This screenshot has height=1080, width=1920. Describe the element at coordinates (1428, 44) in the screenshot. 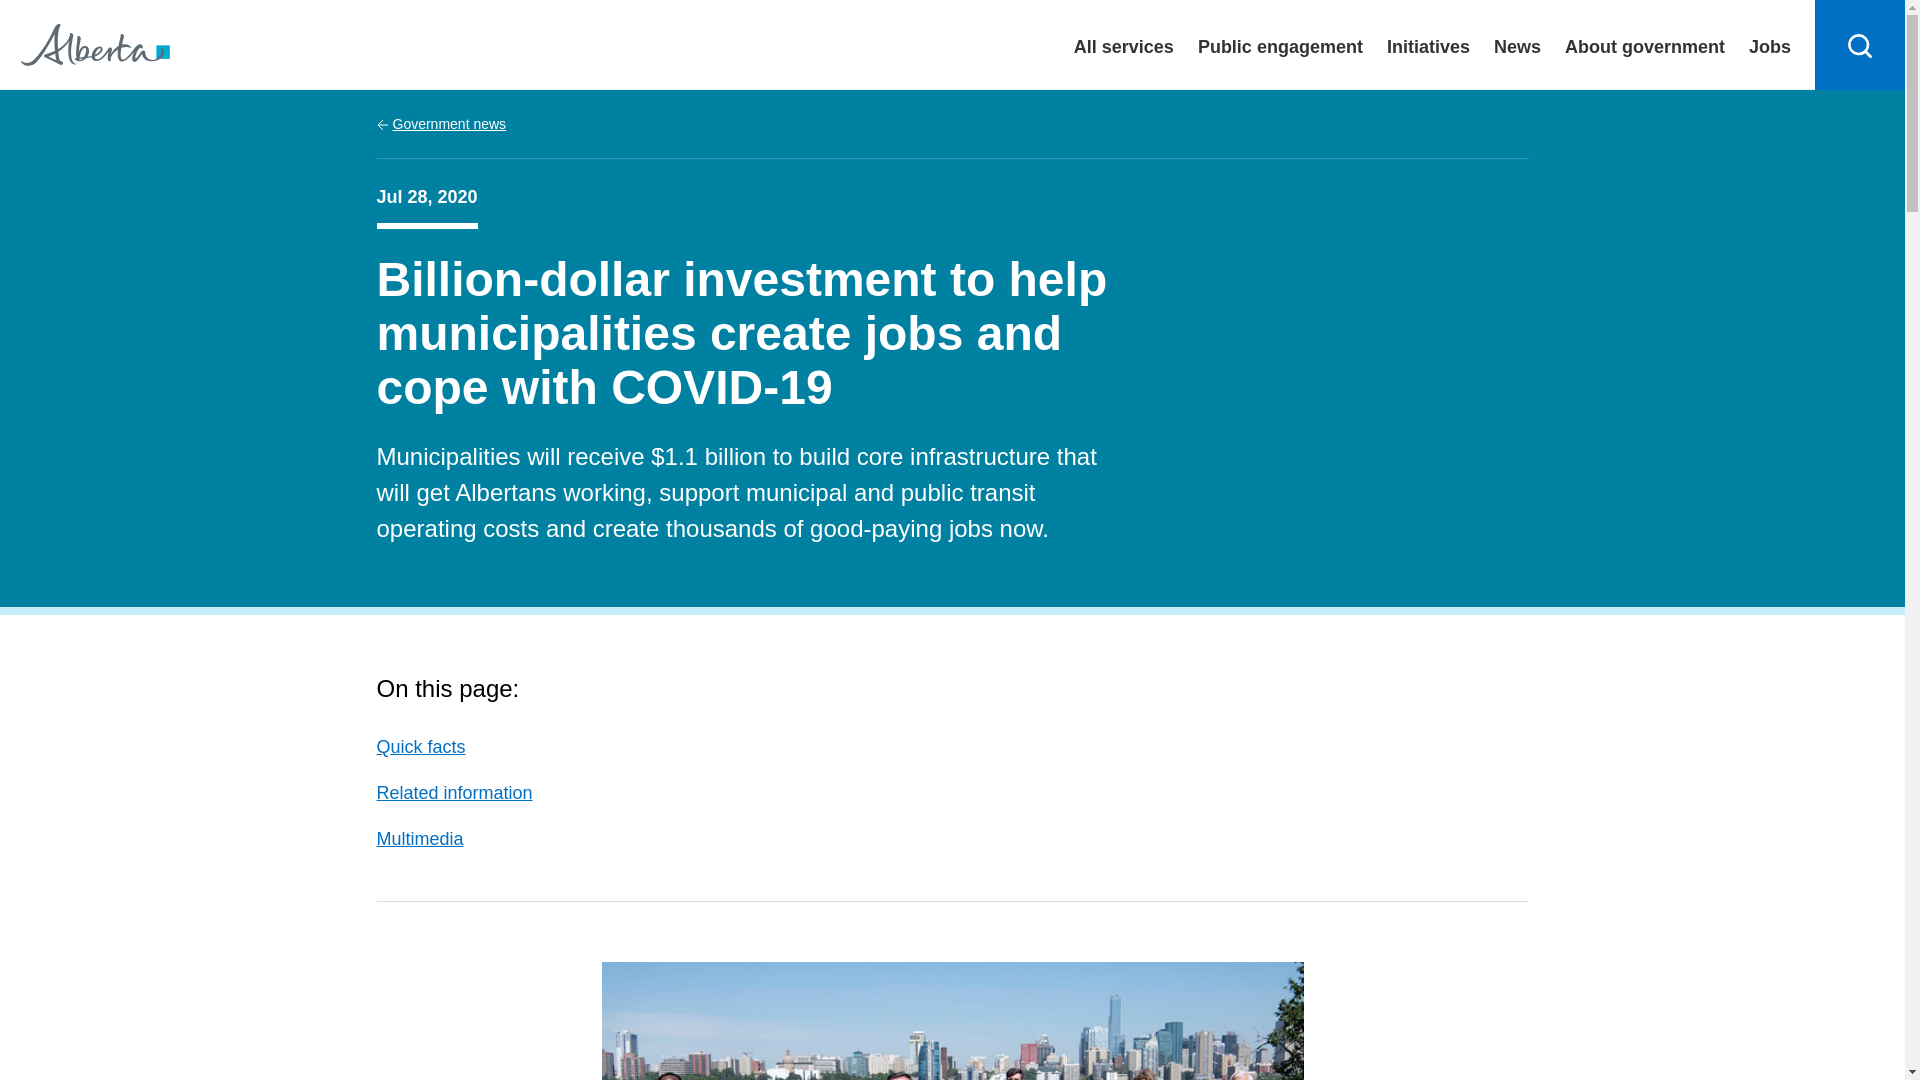

I see `Initiatives` at that location.